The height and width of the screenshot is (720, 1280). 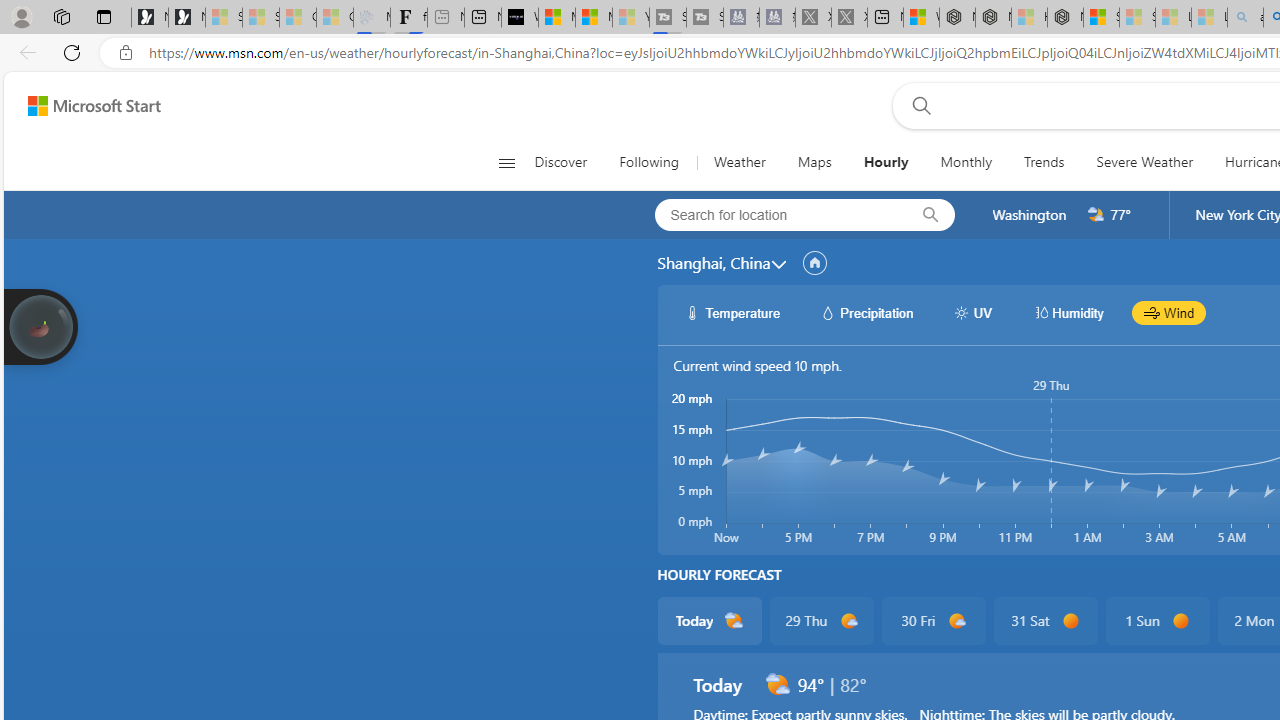 I want to click on Monthly, so click(x=966, y=162).